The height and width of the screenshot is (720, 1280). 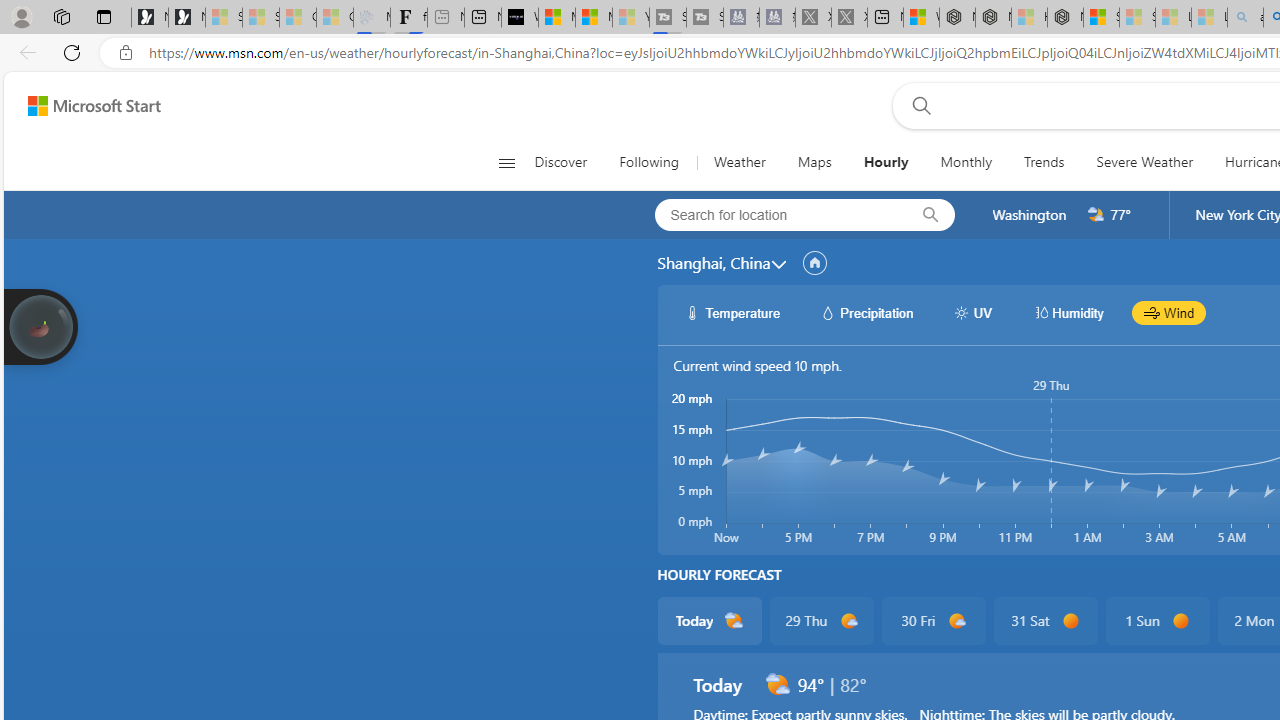 I want to click on Monthly, so click(x=966, y=162).